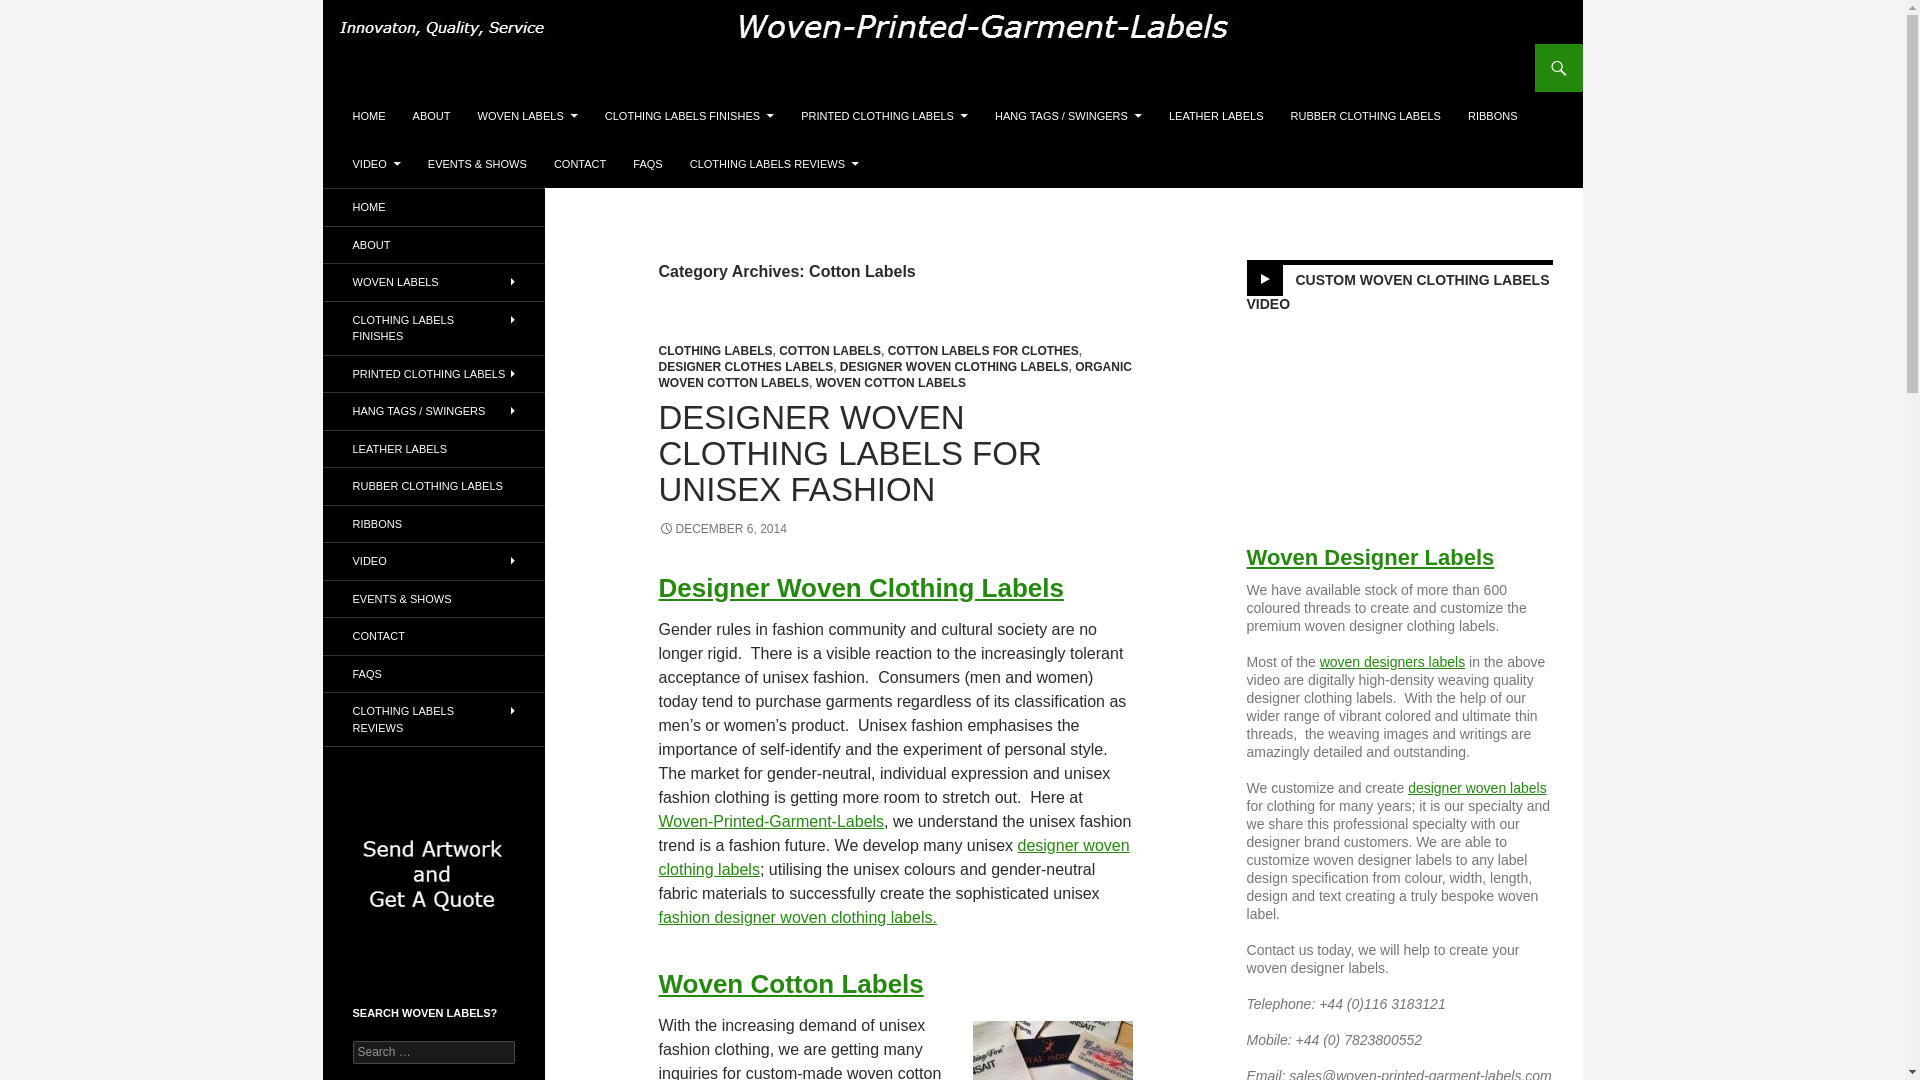 The width and height of the screenshot is (1920, 1080). What do you see at coordinates (1393, 662) in the screenshot?
I see `Woven Designer Labels` at bounding box center [1393, 662].